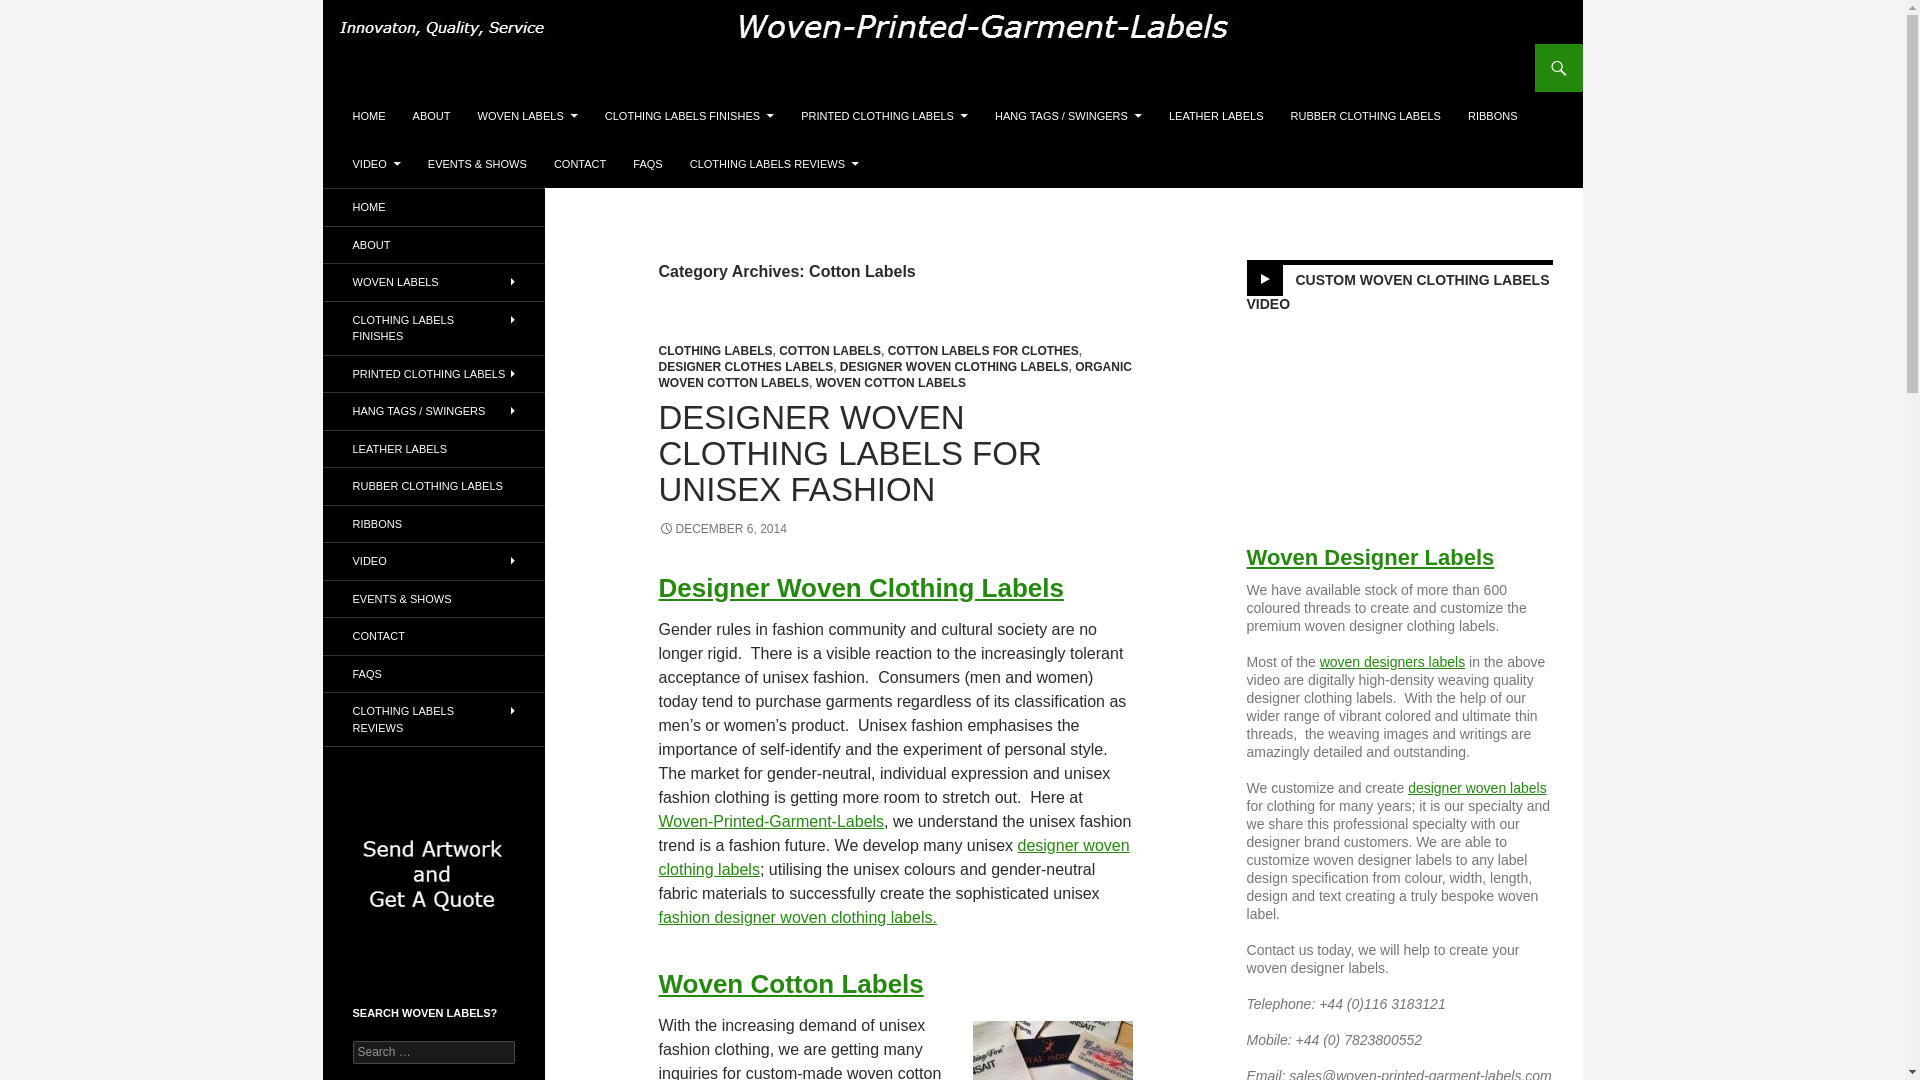 The width and height of the screenshot is (1920, 1080). What do you see at coordinates (1393, 662) in the screenshot?
I see `Woven Designer Labels` at bounding box center [1393, 662].